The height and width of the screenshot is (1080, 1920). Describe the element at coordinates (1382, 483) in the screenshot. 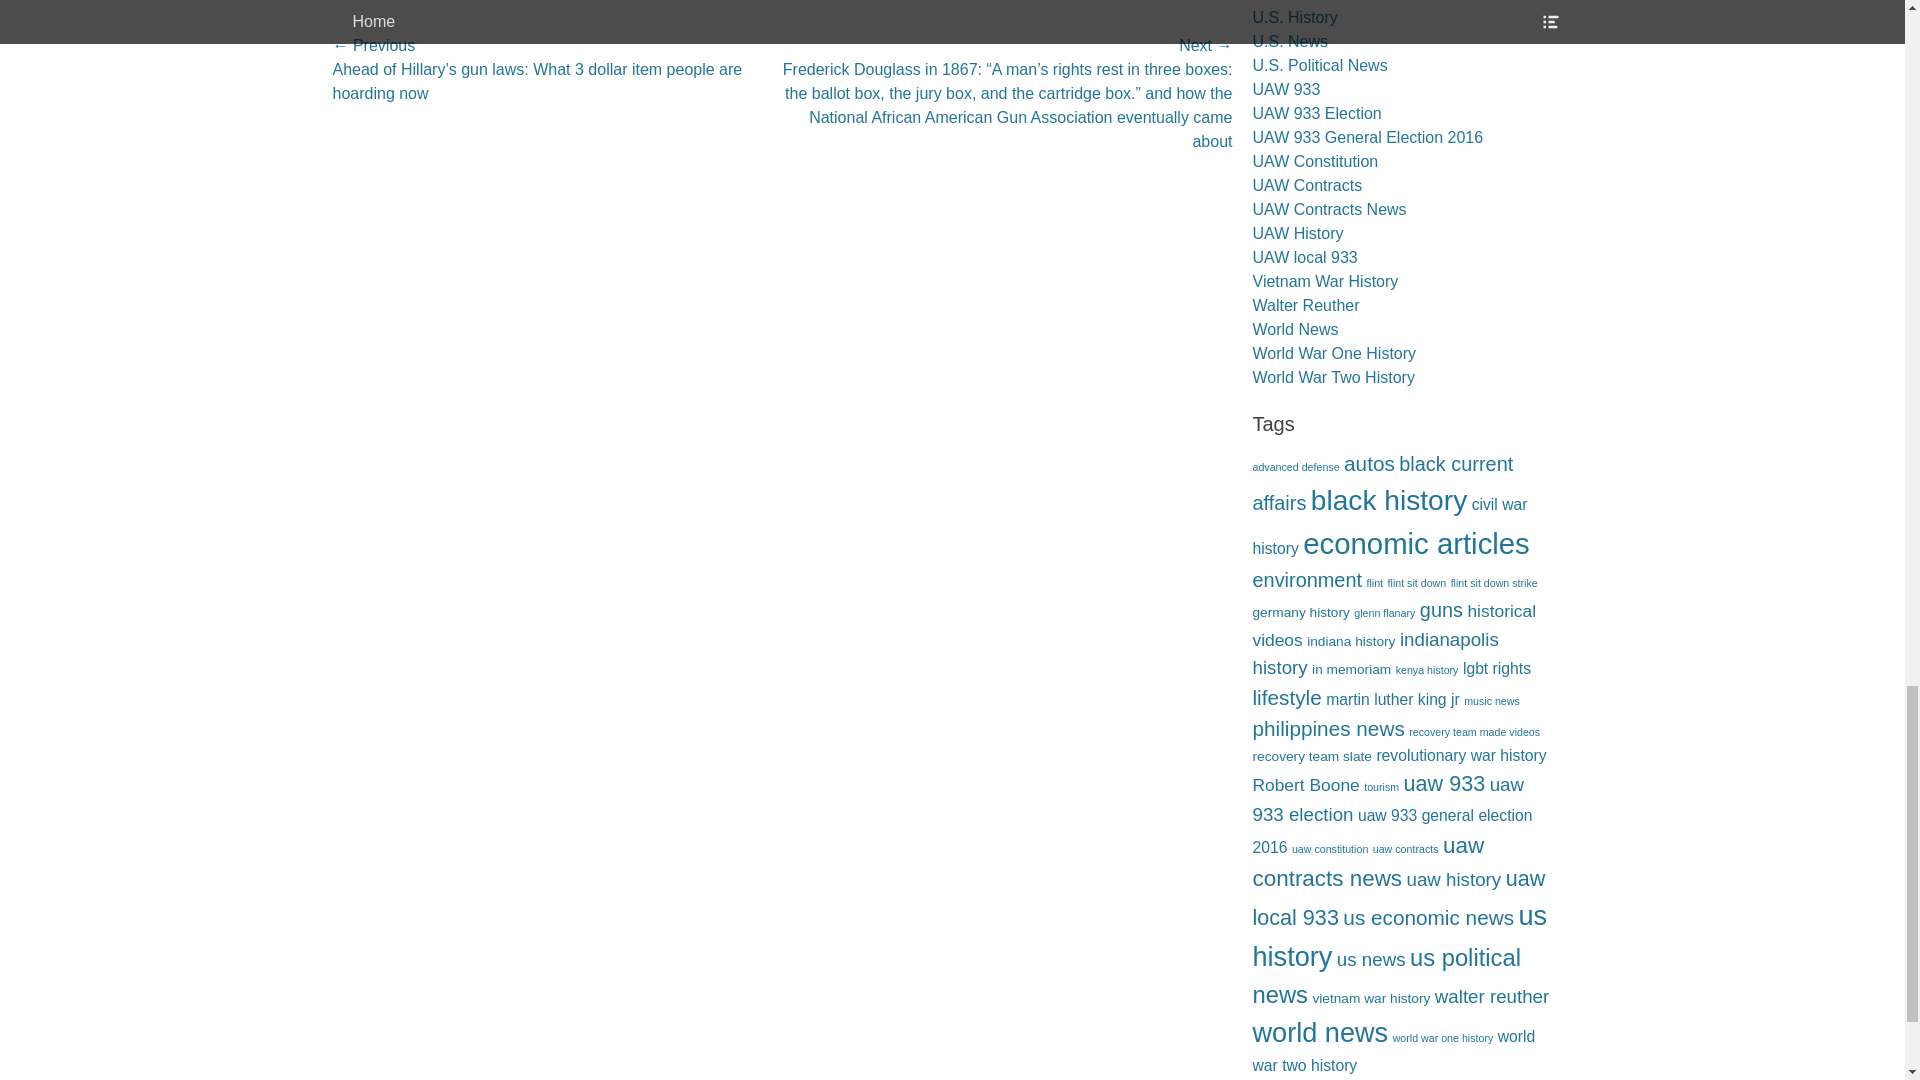

I see `6 topics` at that location.